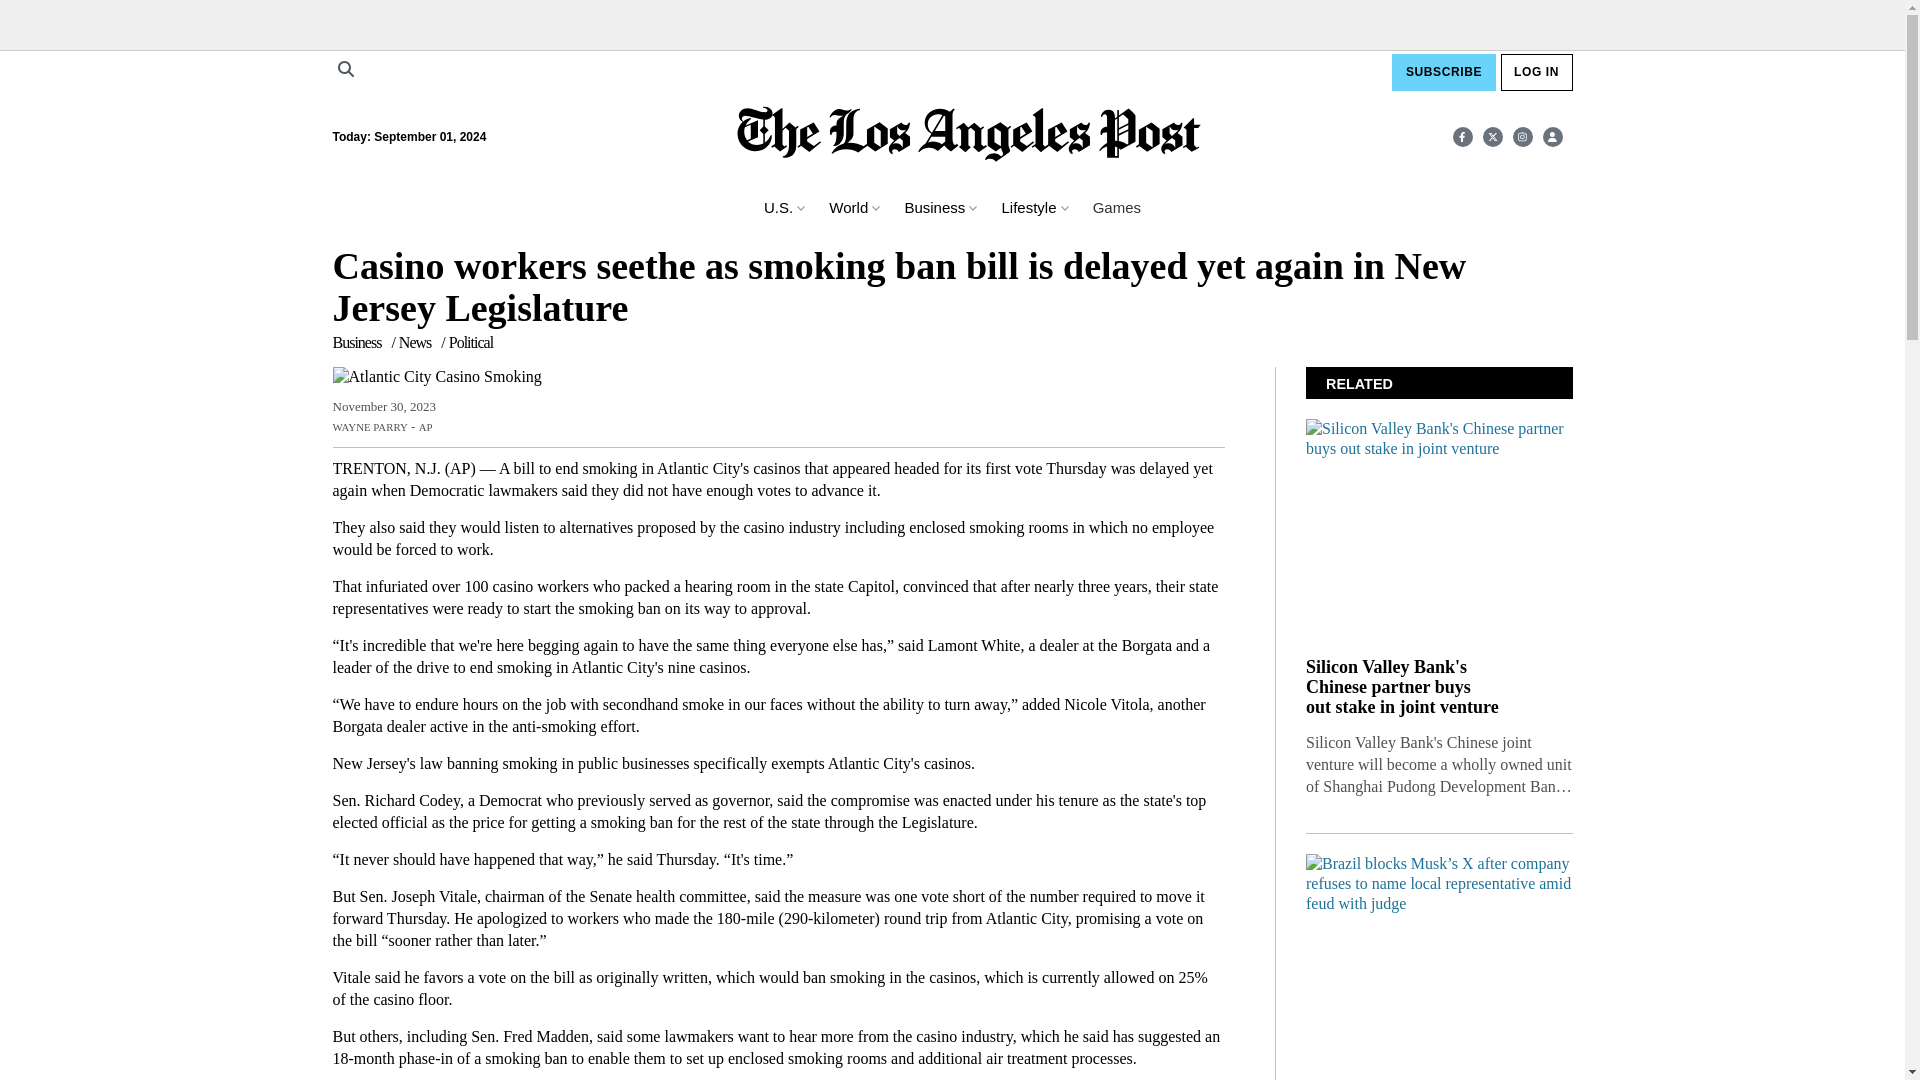 This screenshot has width=1920, height=1080. What do you see at coordinates (1536, 72) in the screenshot?
I see `LOG IN` at bounding box center [1536, 72].